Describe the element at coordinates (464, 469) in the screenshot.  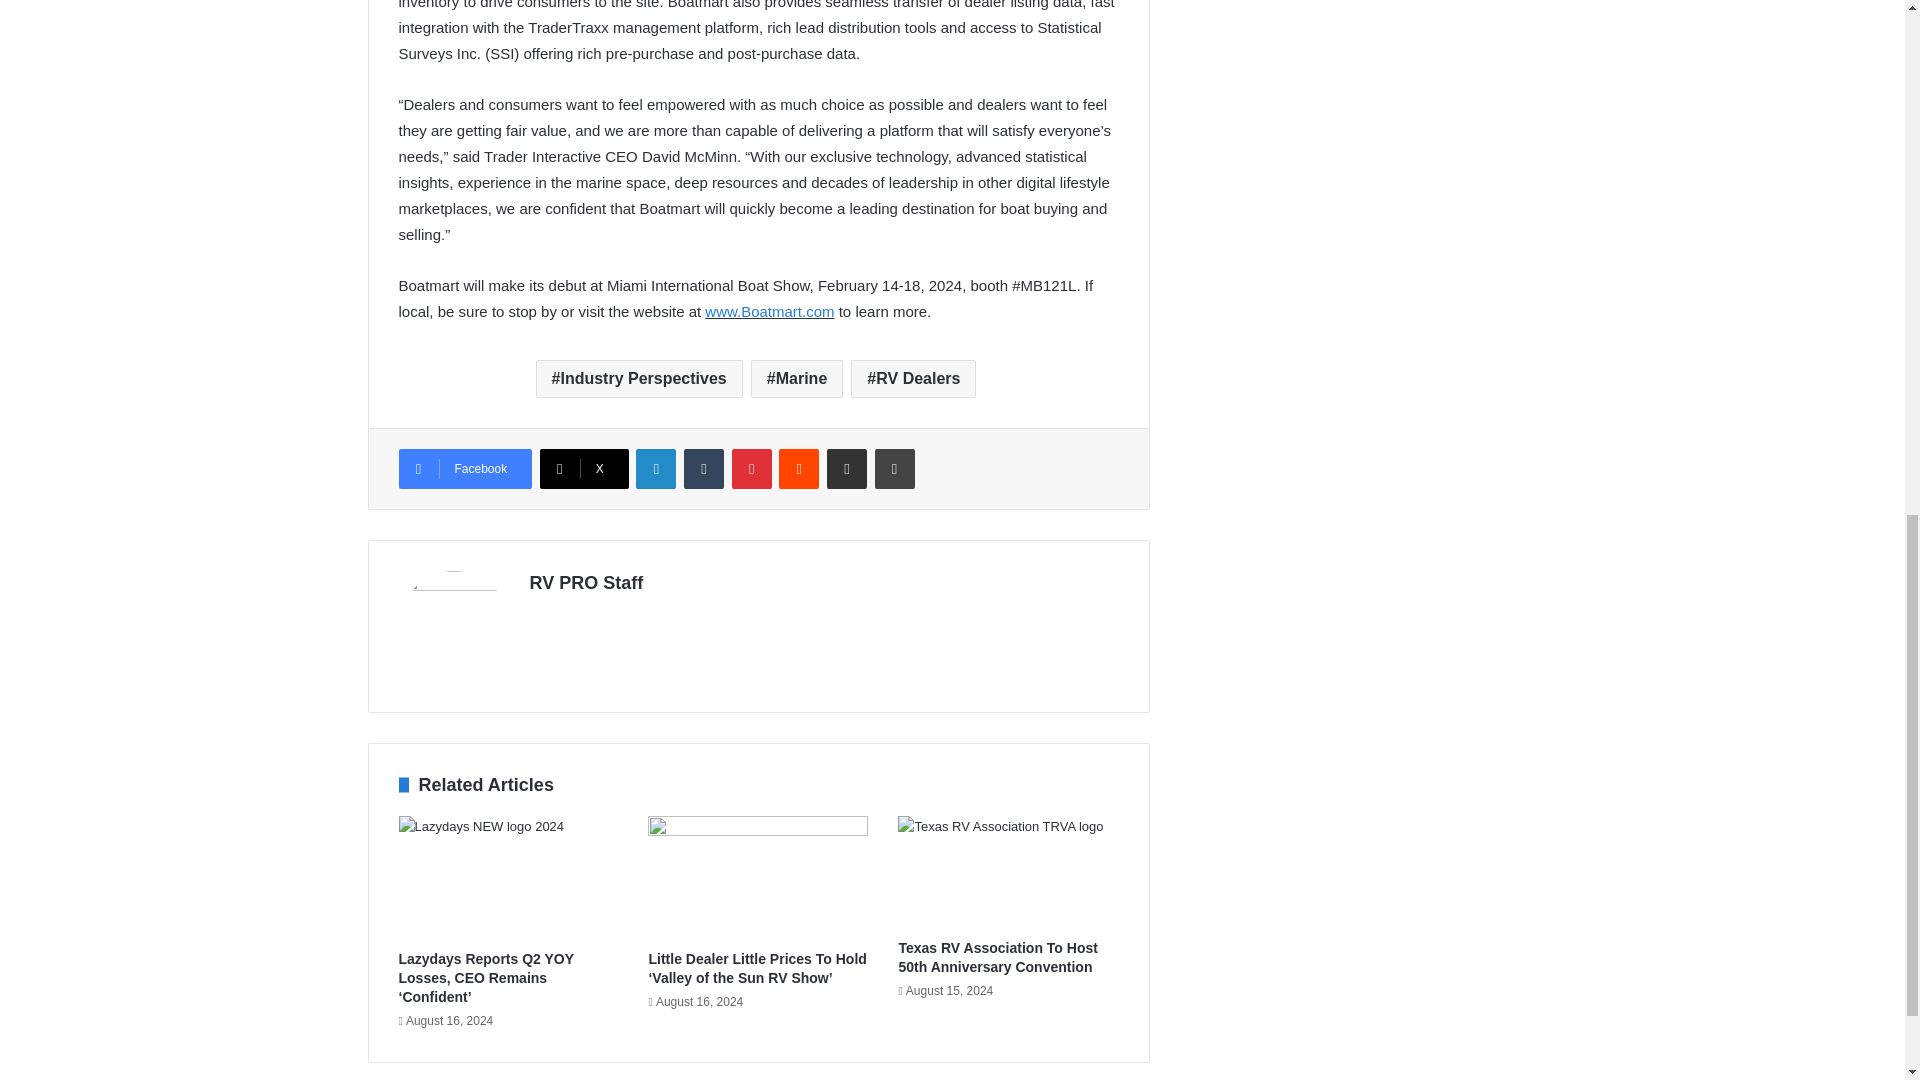
I see `Facebook` at that location.